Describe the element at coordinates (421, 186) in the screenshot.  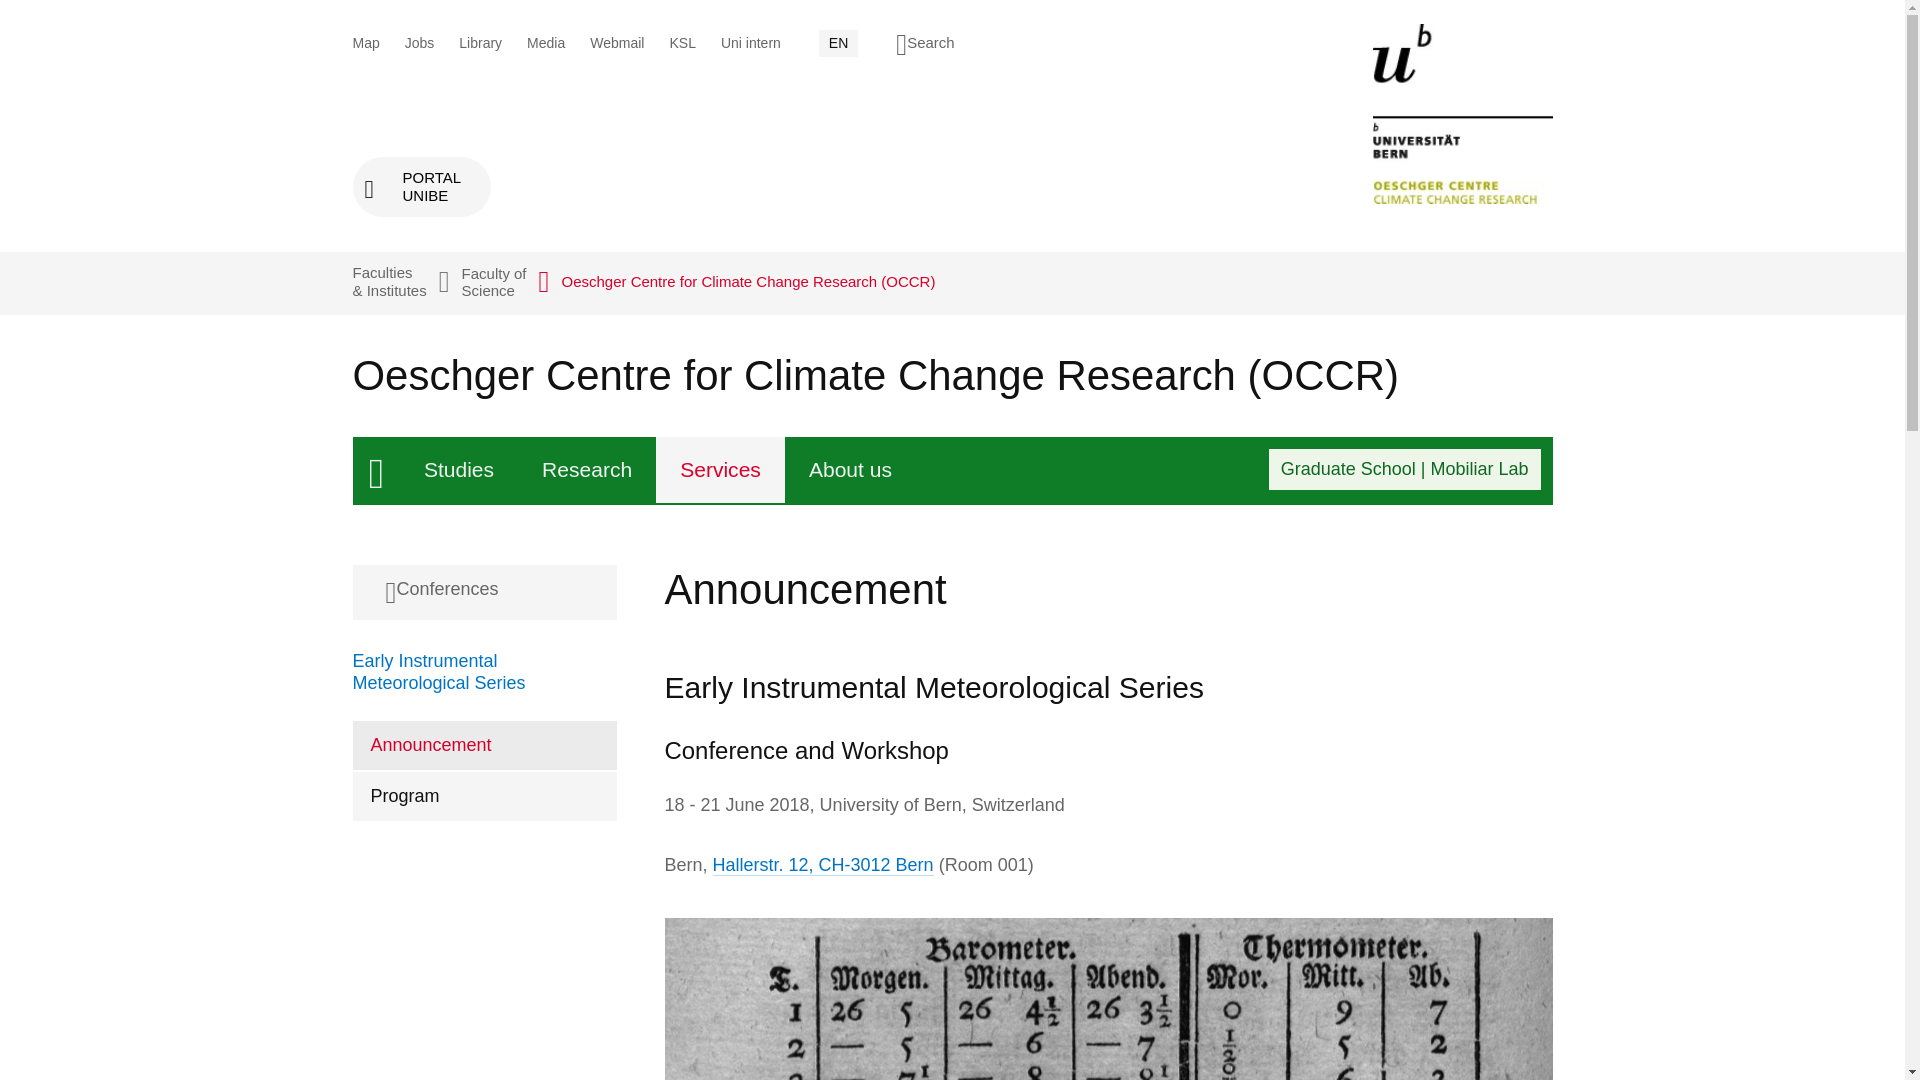
I see `About us` at that location.